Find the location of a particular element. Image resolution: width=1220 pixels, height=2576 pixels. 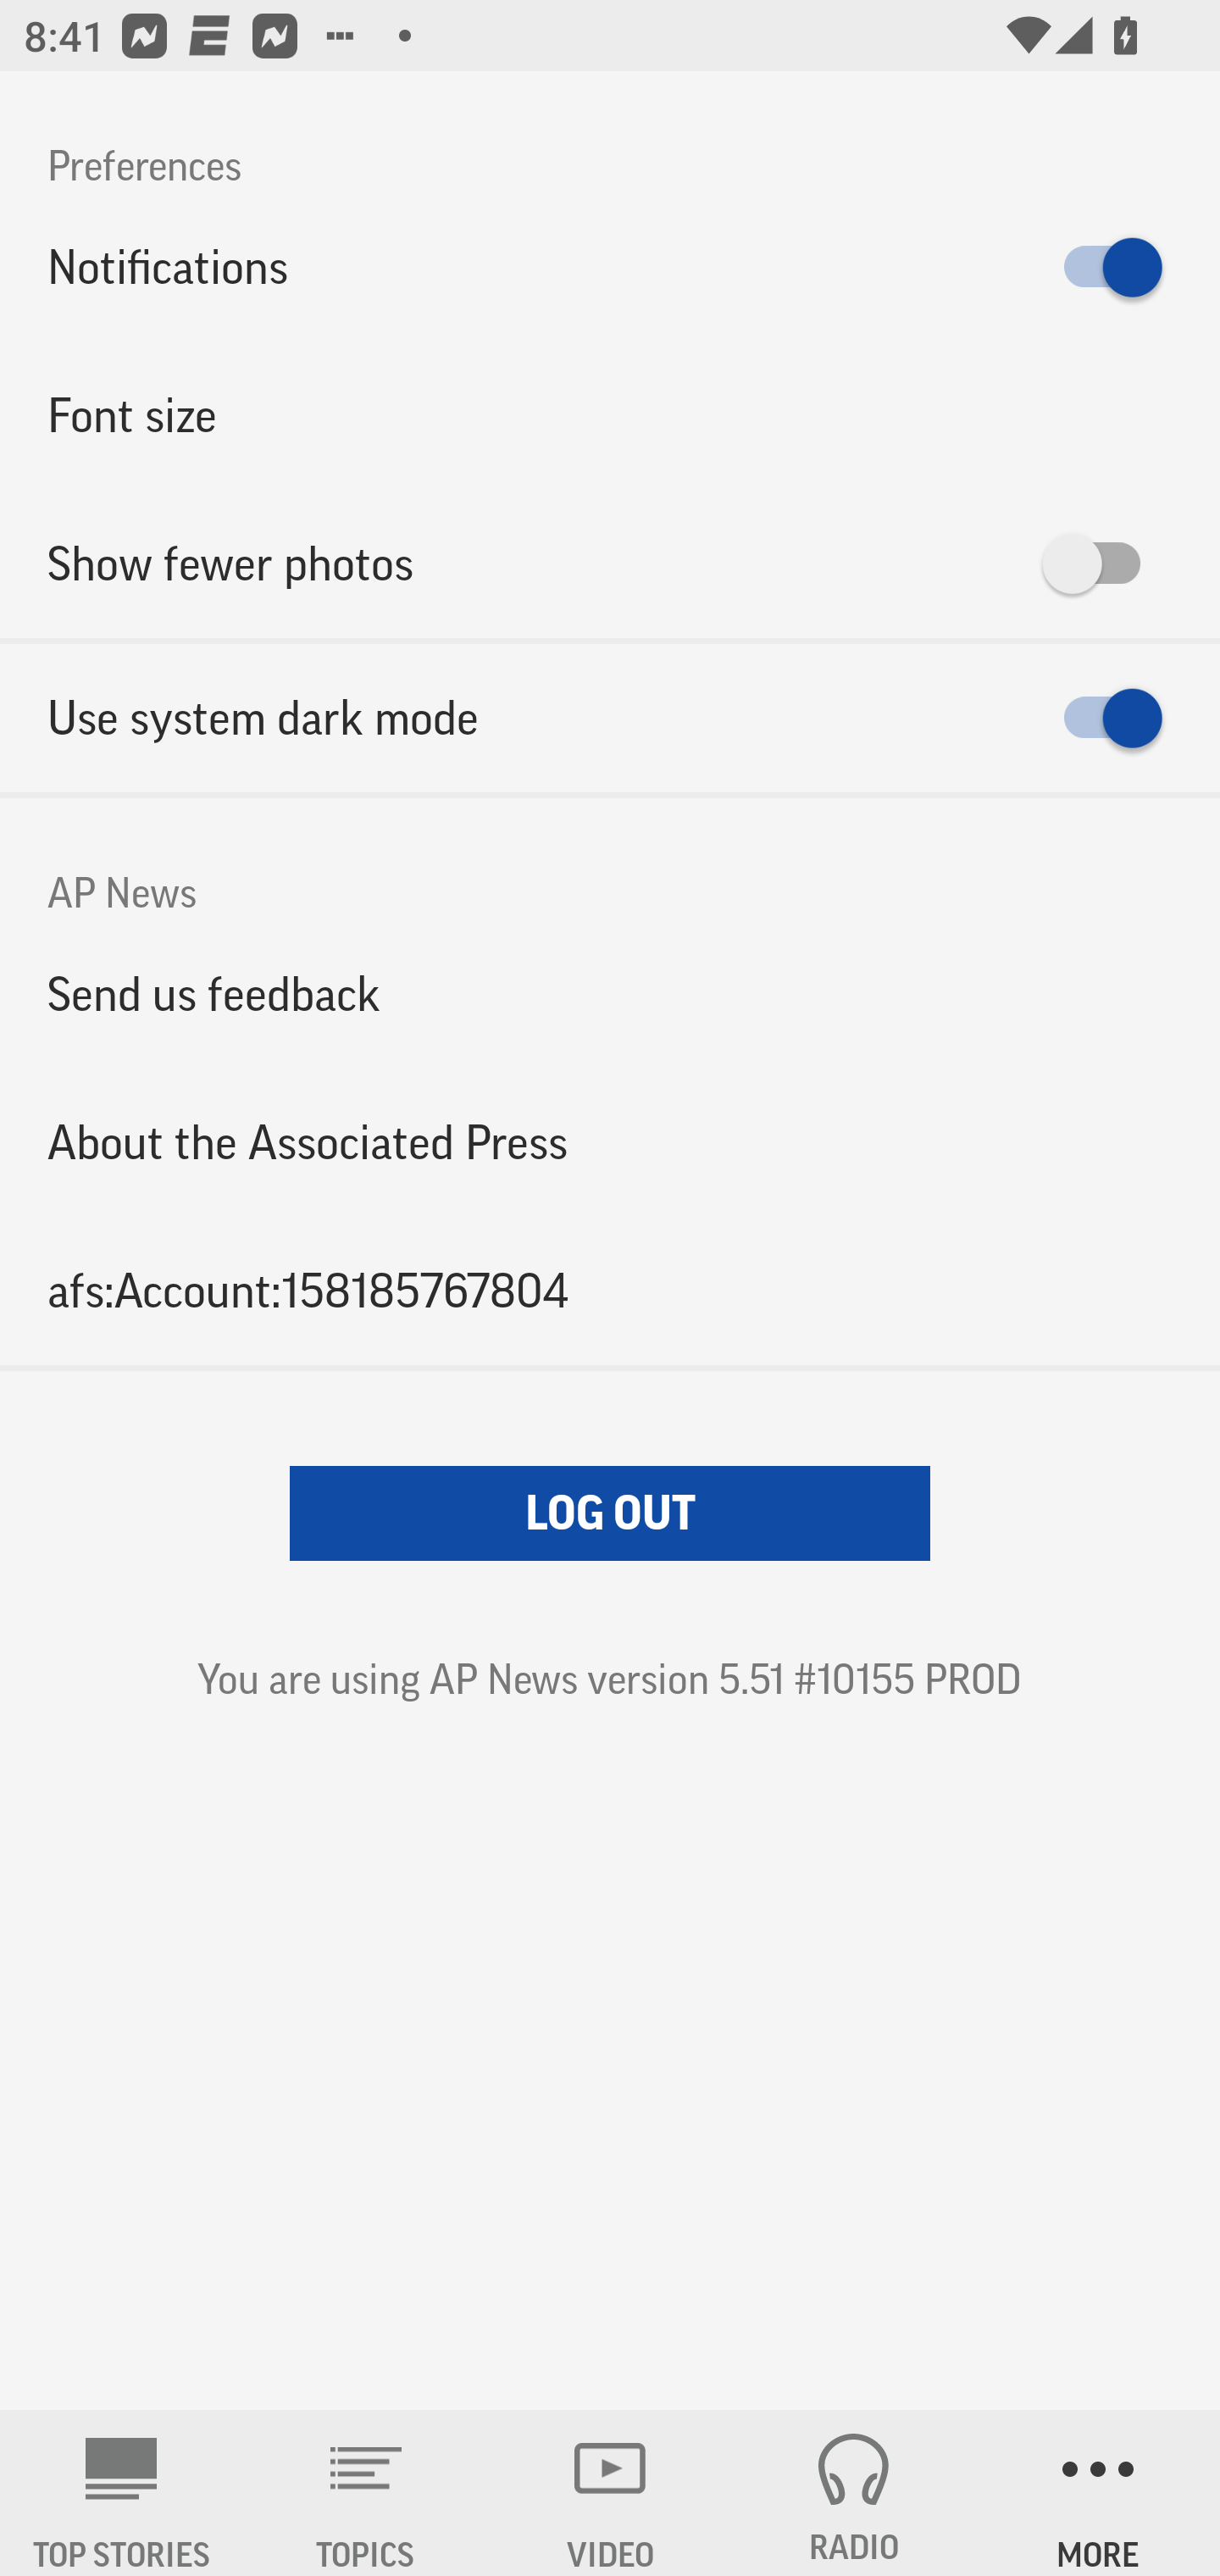

TOPICS is located at coordinates (366, 2493).